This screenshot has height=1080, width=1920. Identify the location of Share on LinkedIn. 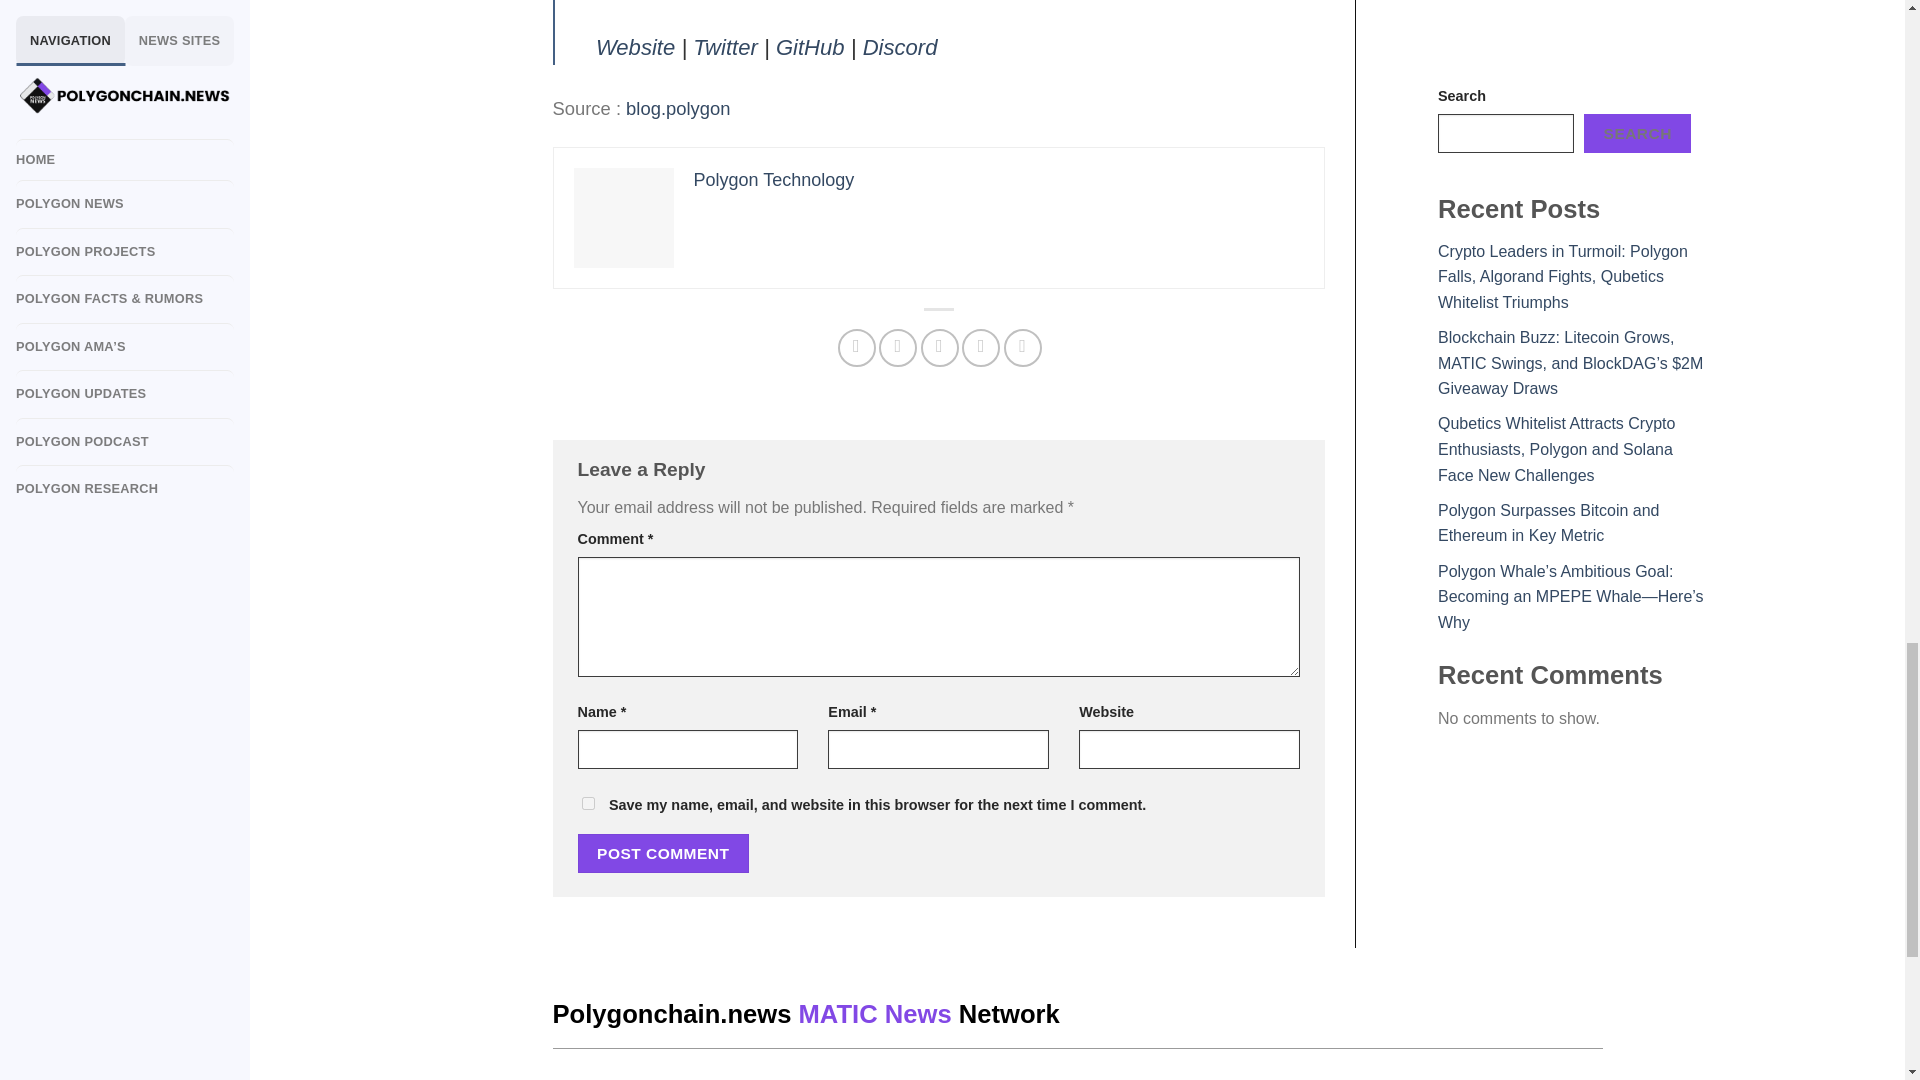
(1023, 348).